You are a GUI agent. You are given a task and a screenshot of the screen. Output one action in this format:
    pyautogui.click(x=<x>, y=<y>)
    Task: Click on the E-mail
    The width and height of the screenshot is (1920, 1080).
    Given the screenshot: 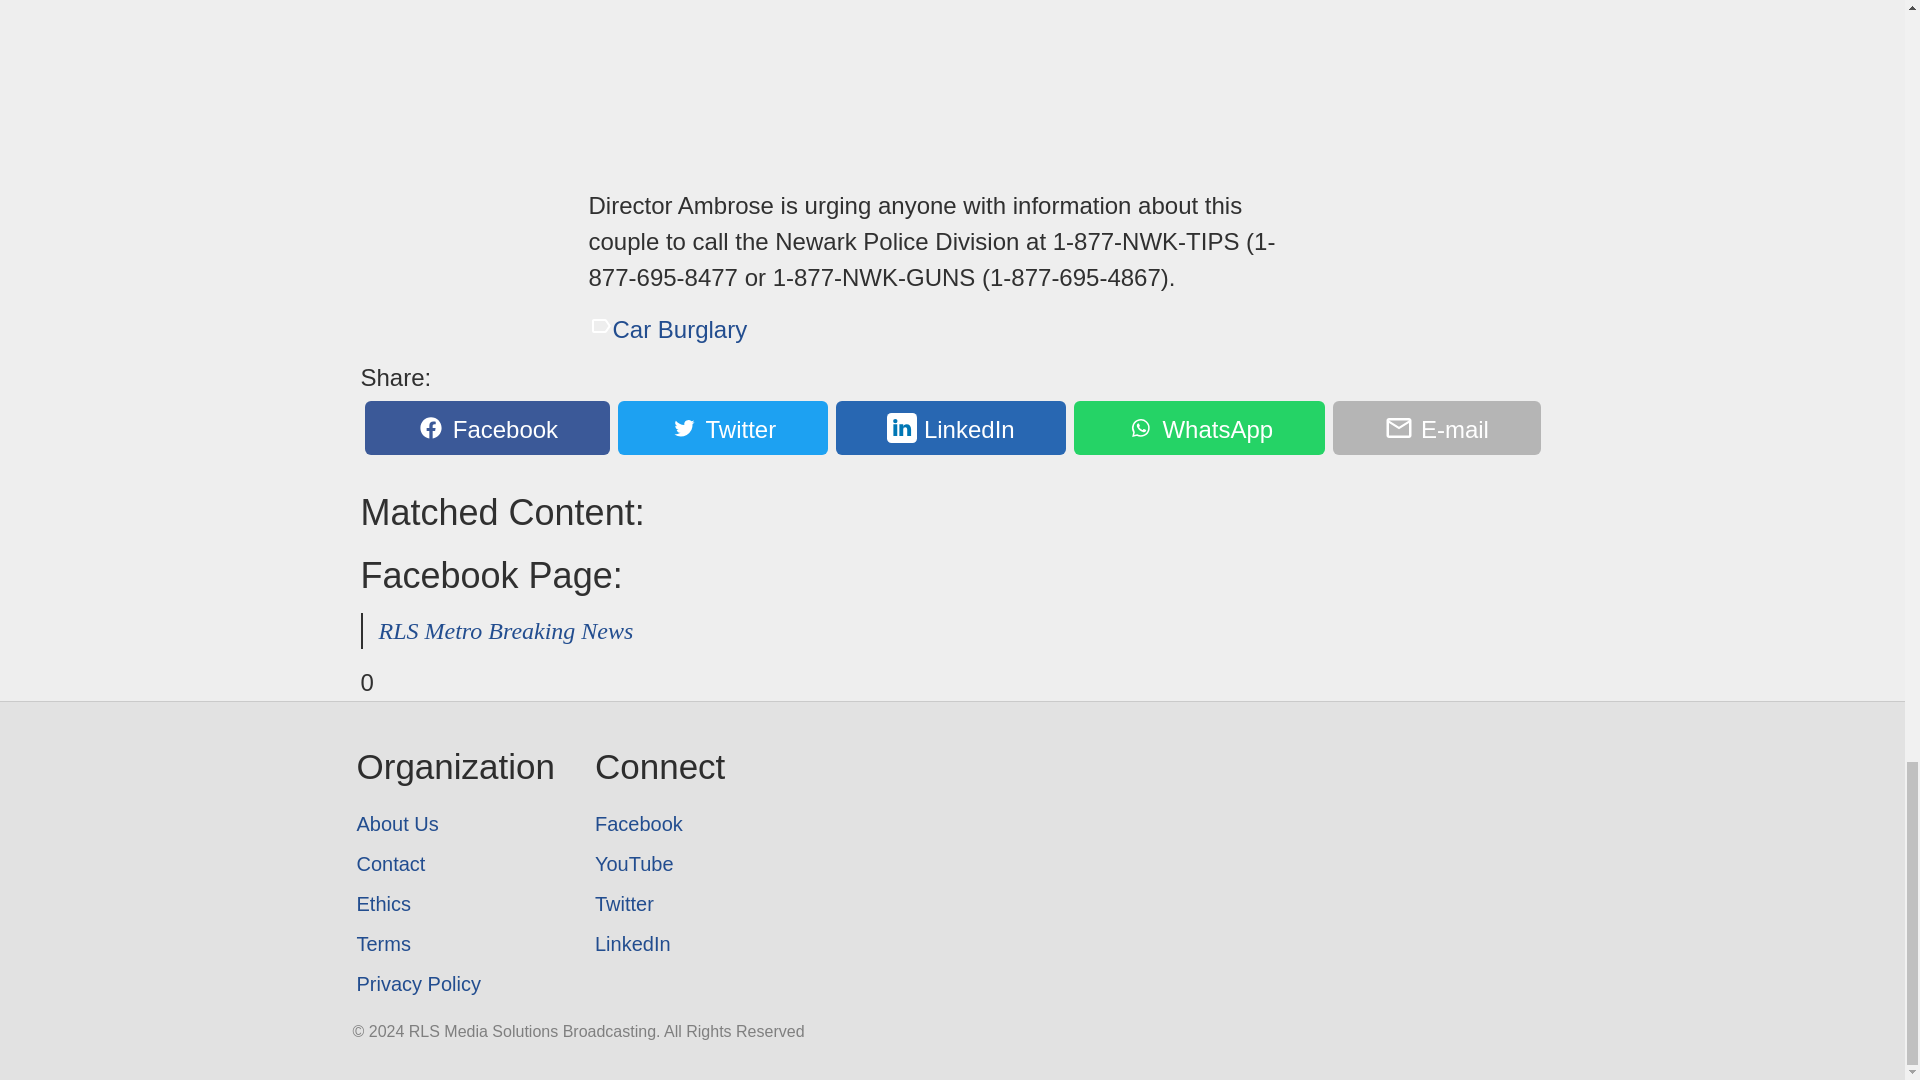 What is the action you would take?
    pyautogui.click(x=1436, y=427)
    